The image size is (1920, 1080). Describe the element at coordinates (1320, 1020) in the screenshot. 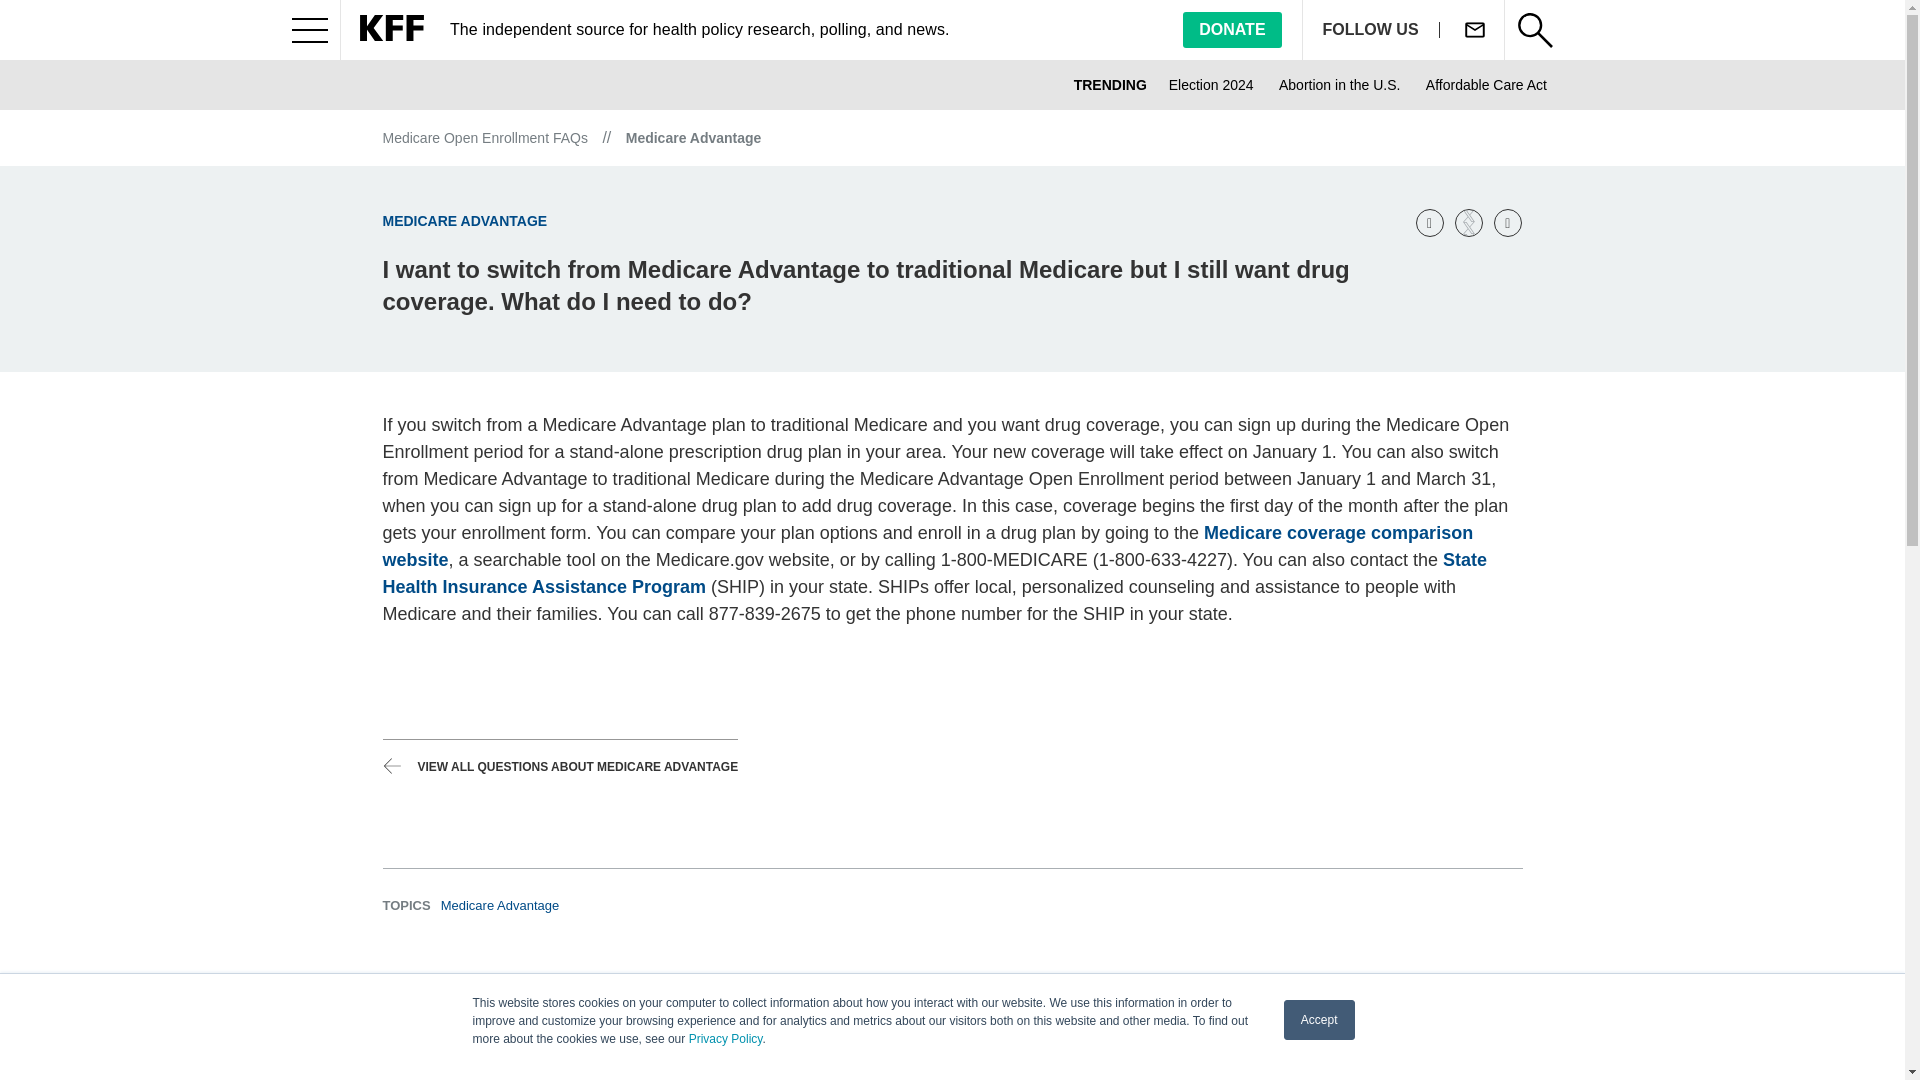

I see `Accept` at that location.